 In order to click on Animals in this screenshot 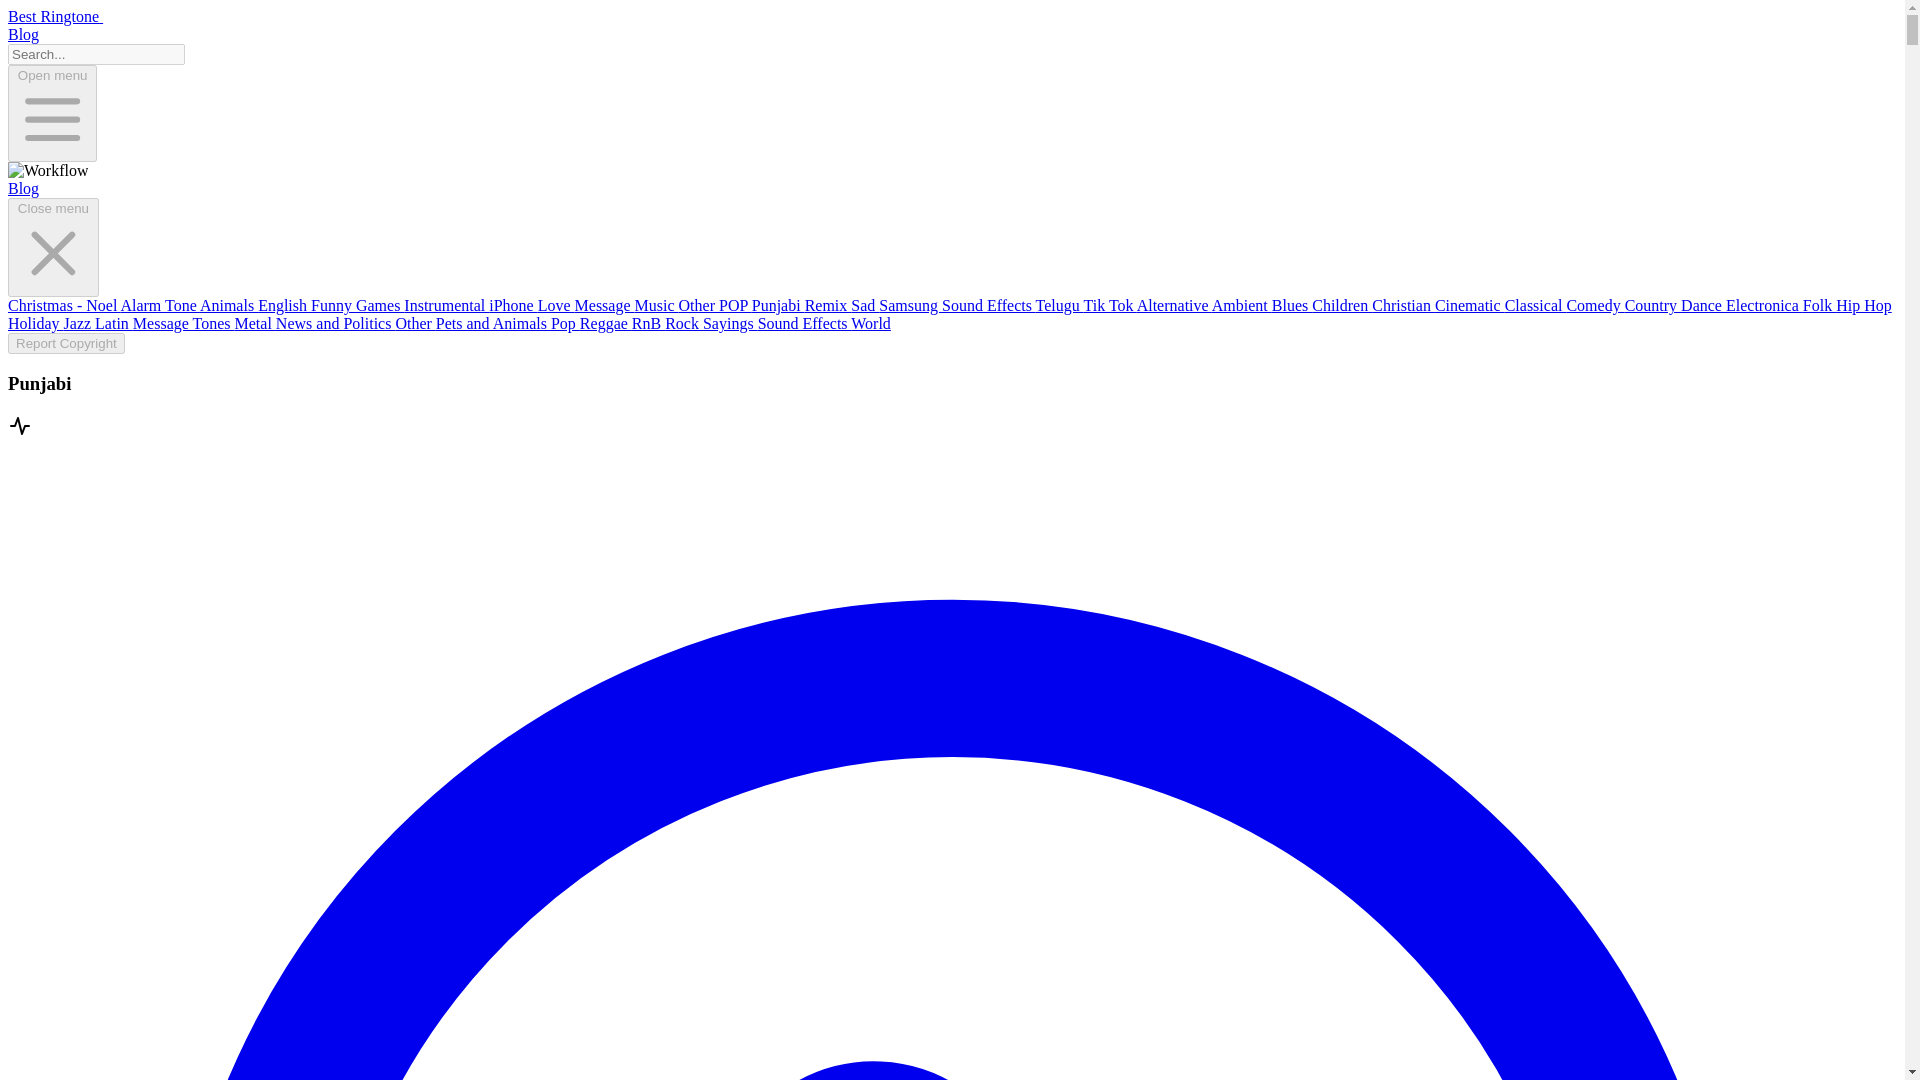, I will do `click(228, 306)`.